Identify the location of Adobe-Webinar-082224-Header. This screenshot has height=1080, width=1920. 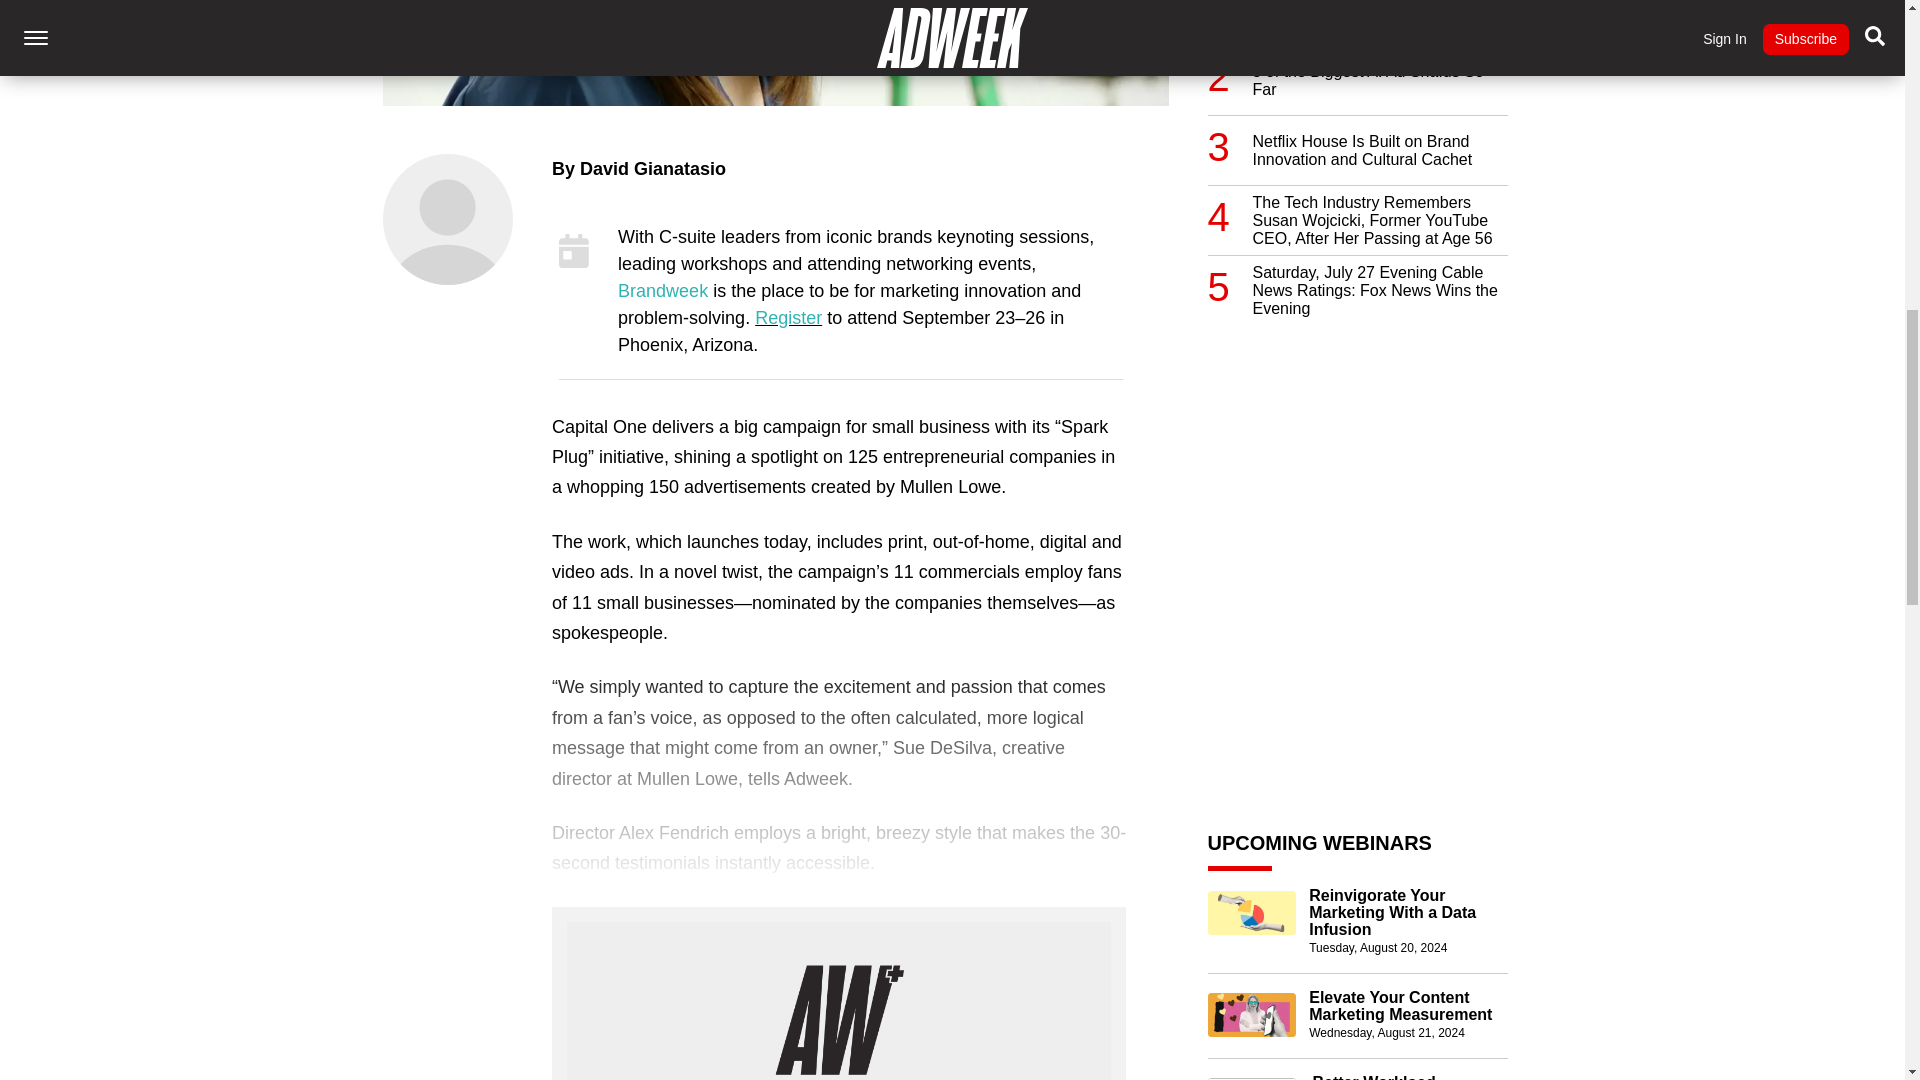
(1252, 1078).